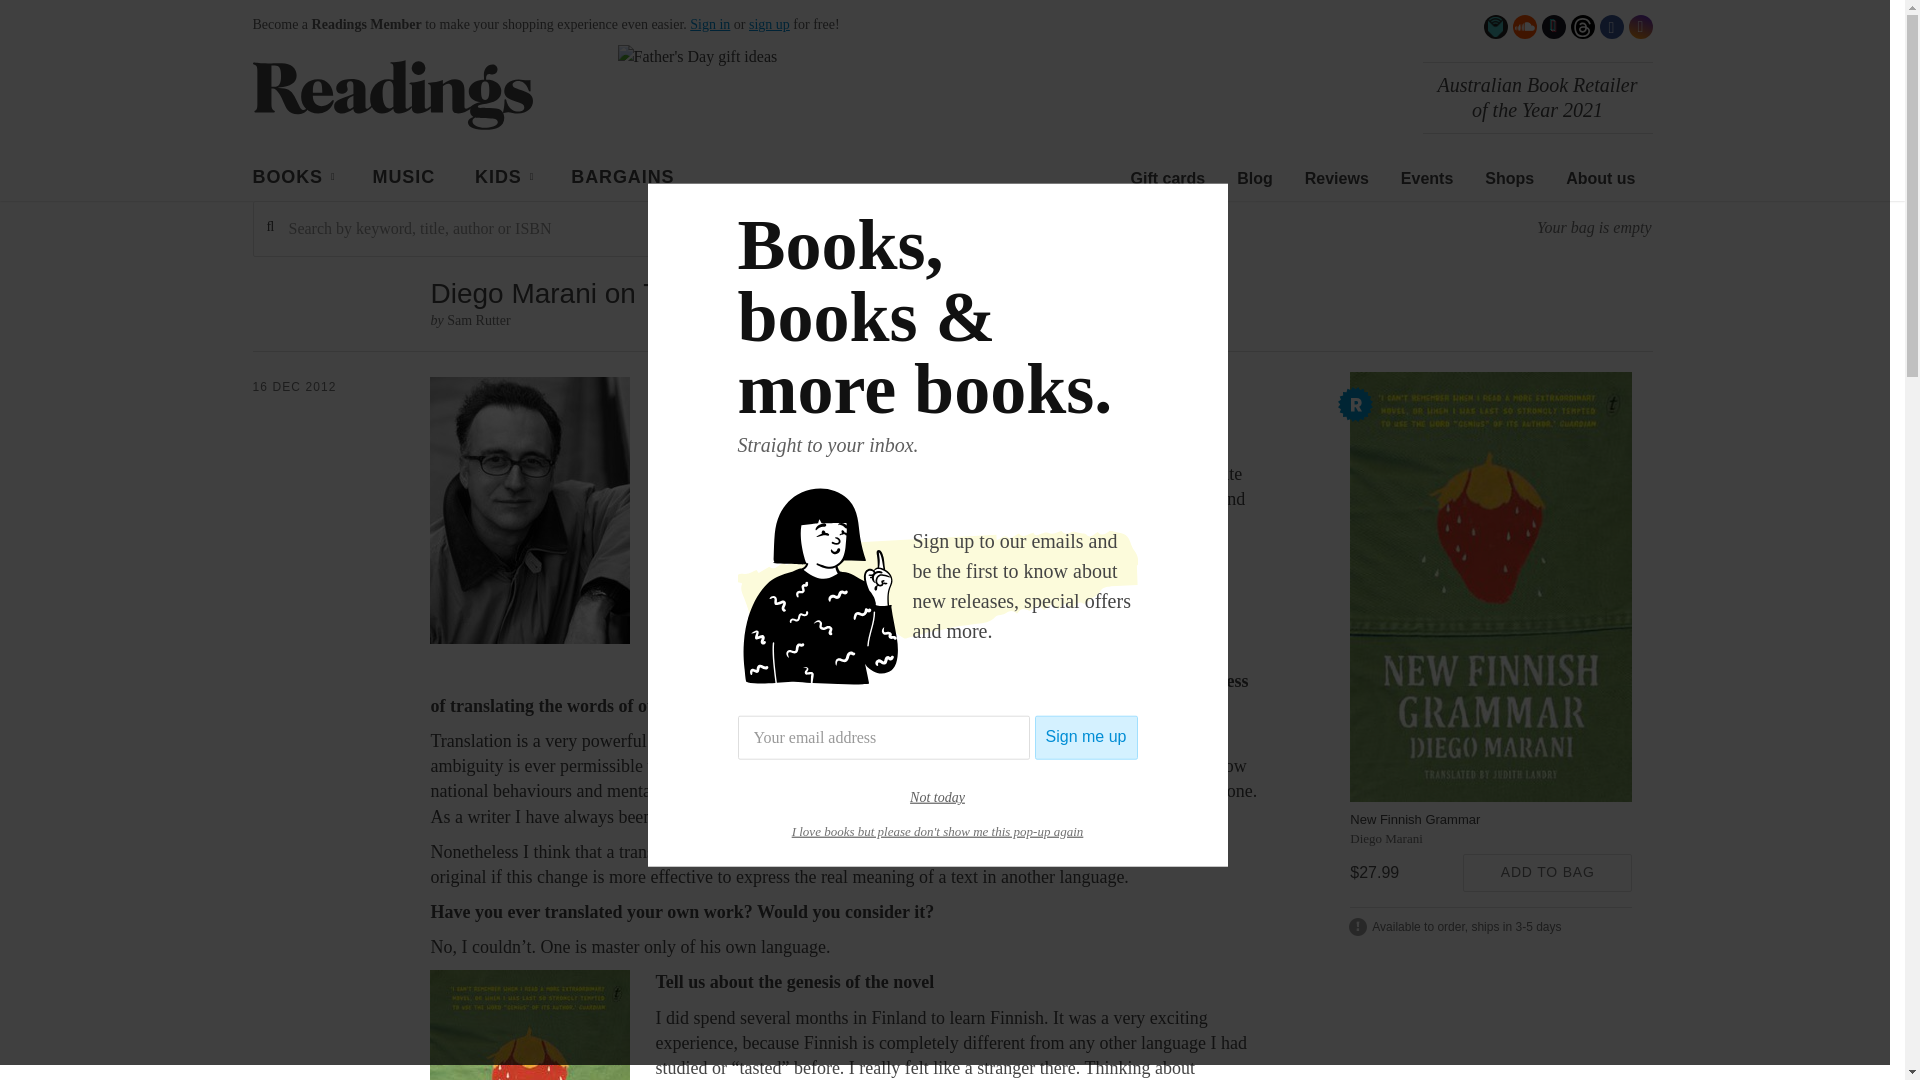 Image resolution: width=1920 pixels, height=1080 pixels. I want to click on I love books but please don't show me this pop-up again, so click(938, 830).